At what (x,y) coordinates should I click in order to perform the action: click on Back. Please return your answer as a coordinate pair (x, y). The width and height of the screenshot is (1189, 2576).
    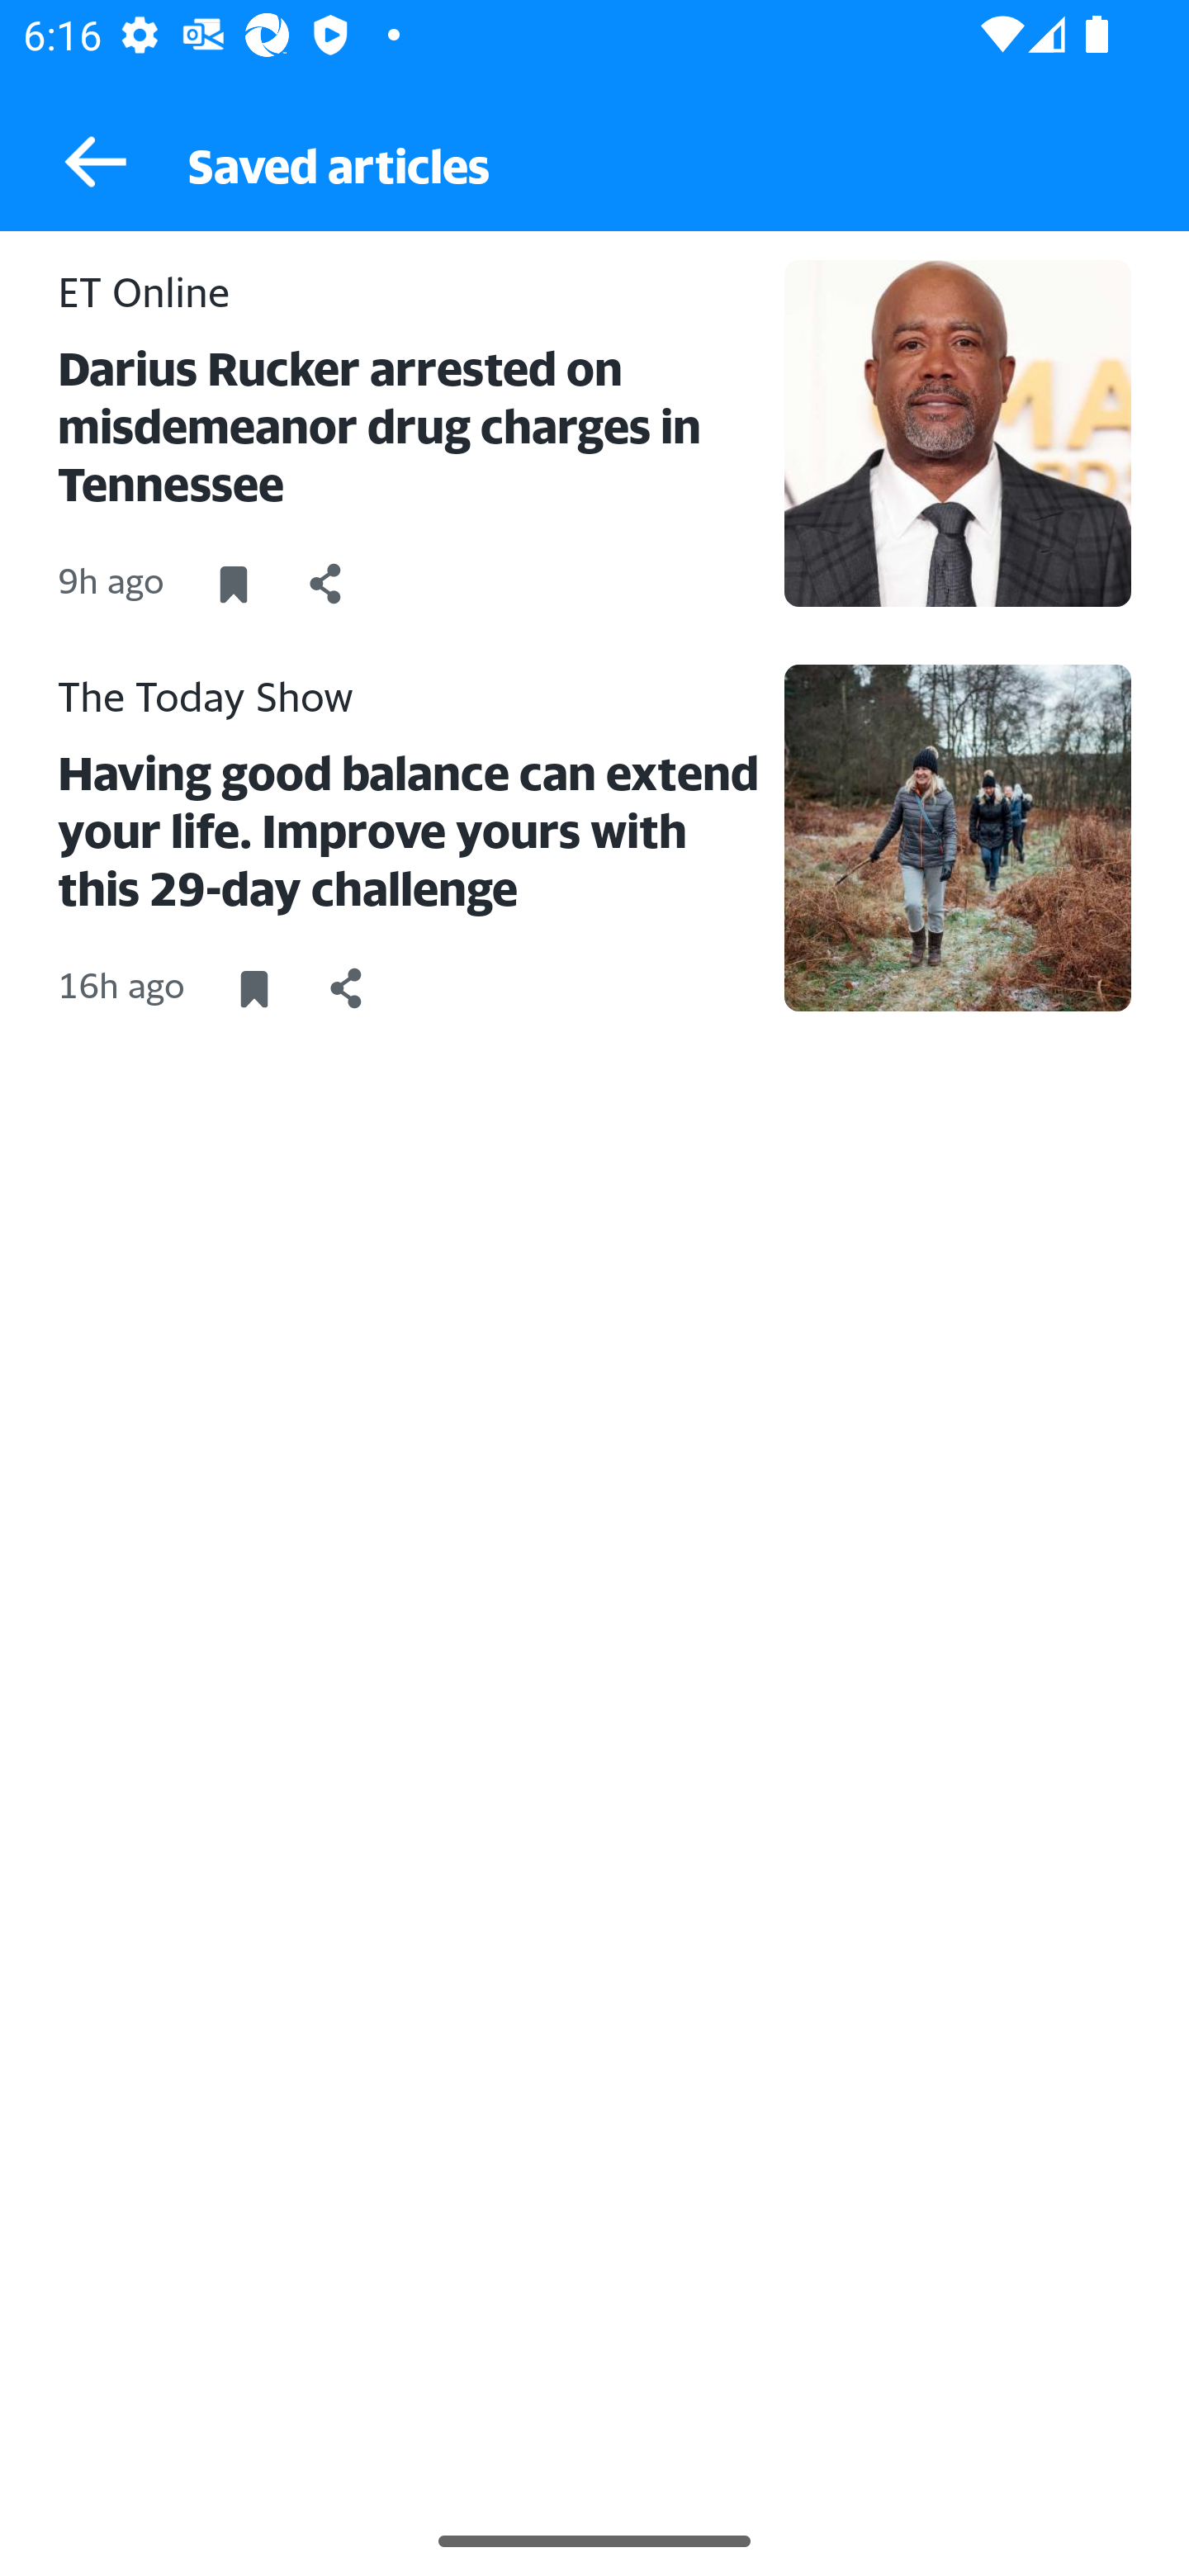
    Looking at the image, I should click on (81, 162).